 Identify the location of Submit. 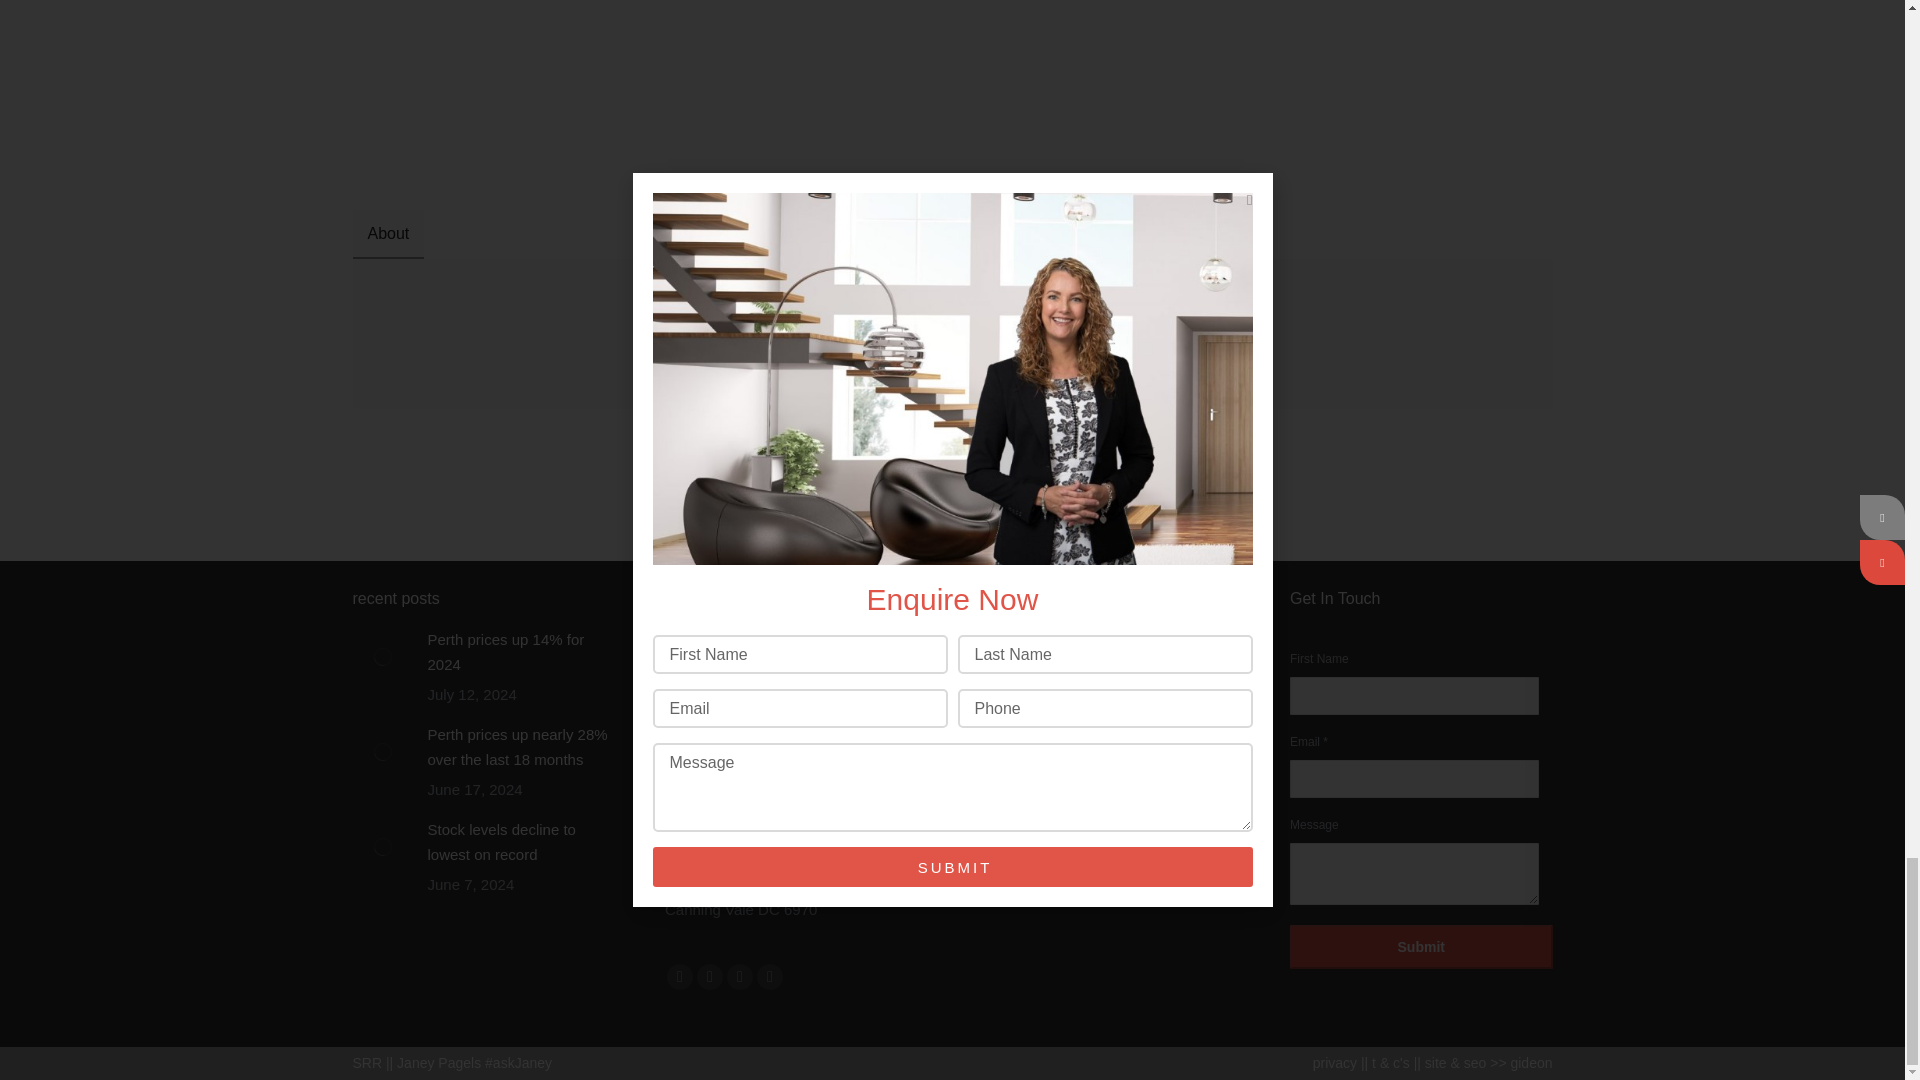
(1422, 946).